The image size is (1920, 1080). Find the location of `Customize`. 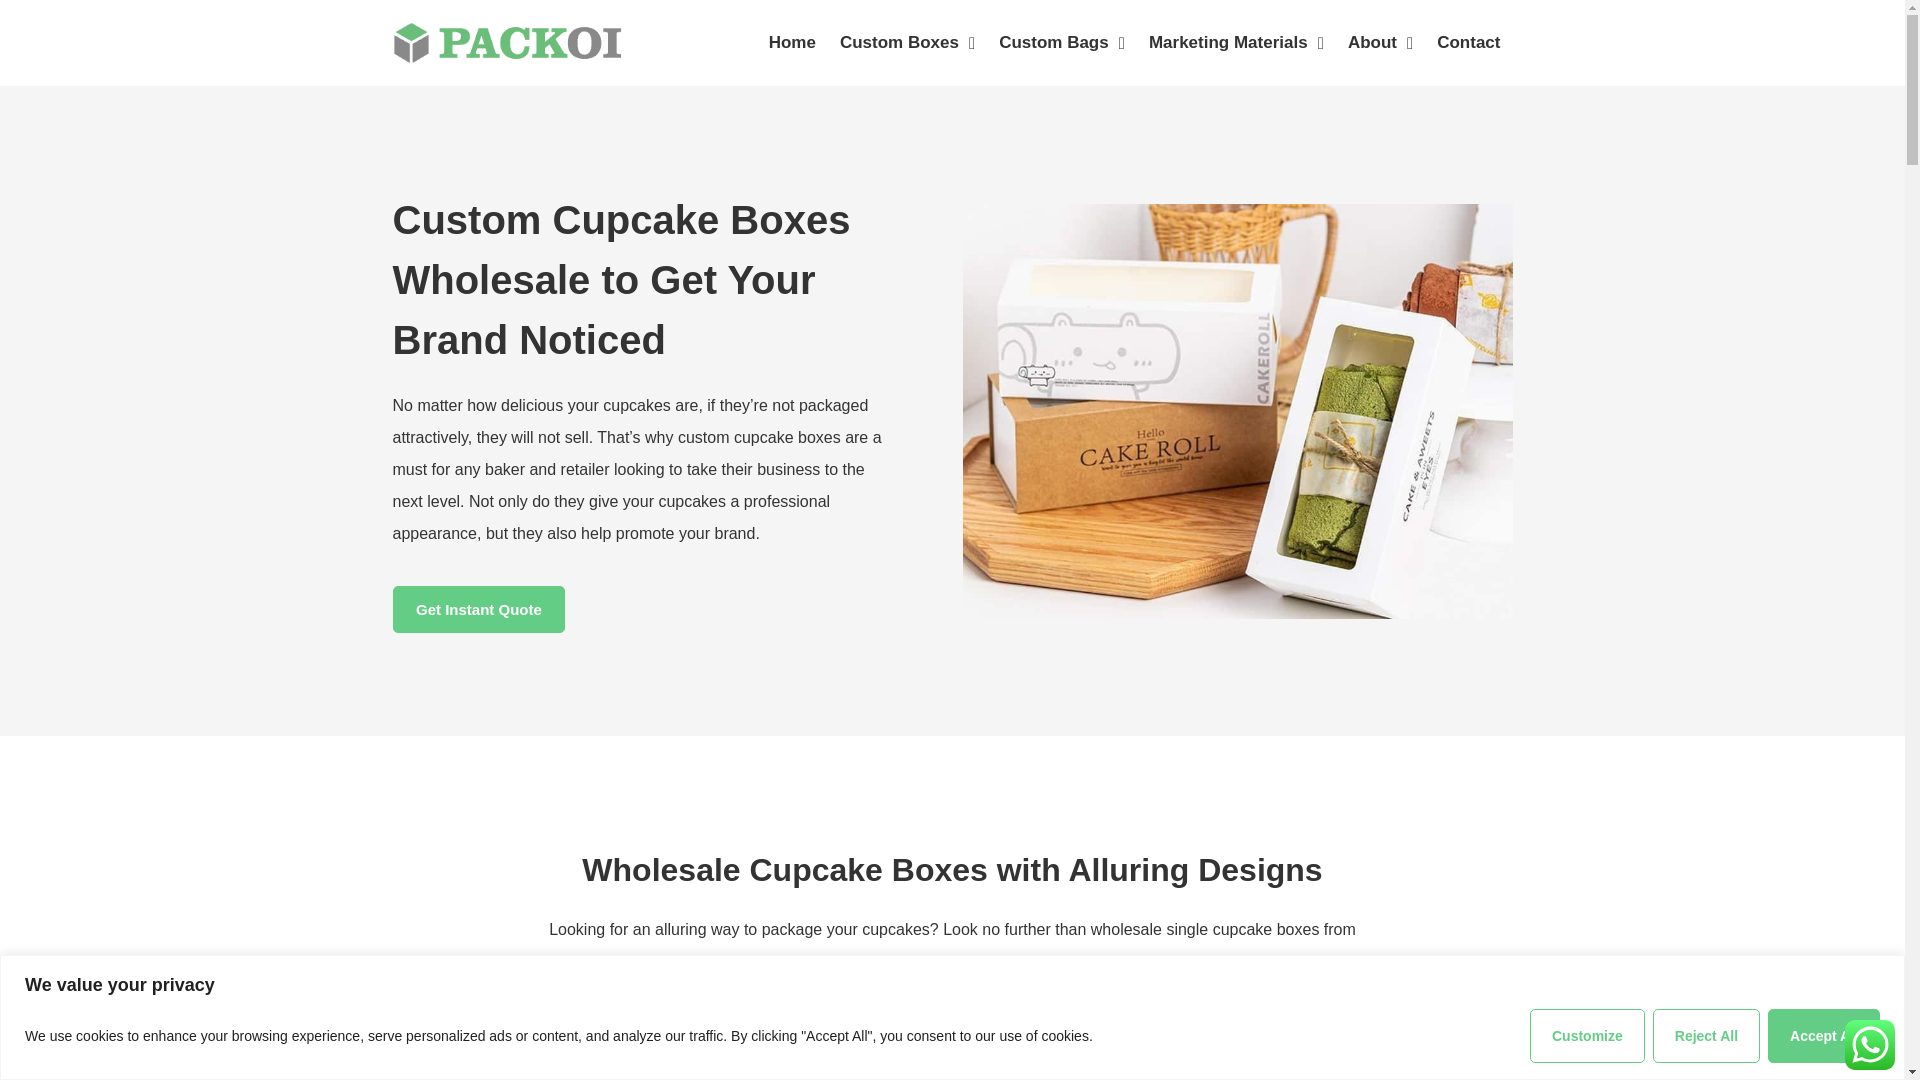

Customize is located at coordinates (1588, 1034).